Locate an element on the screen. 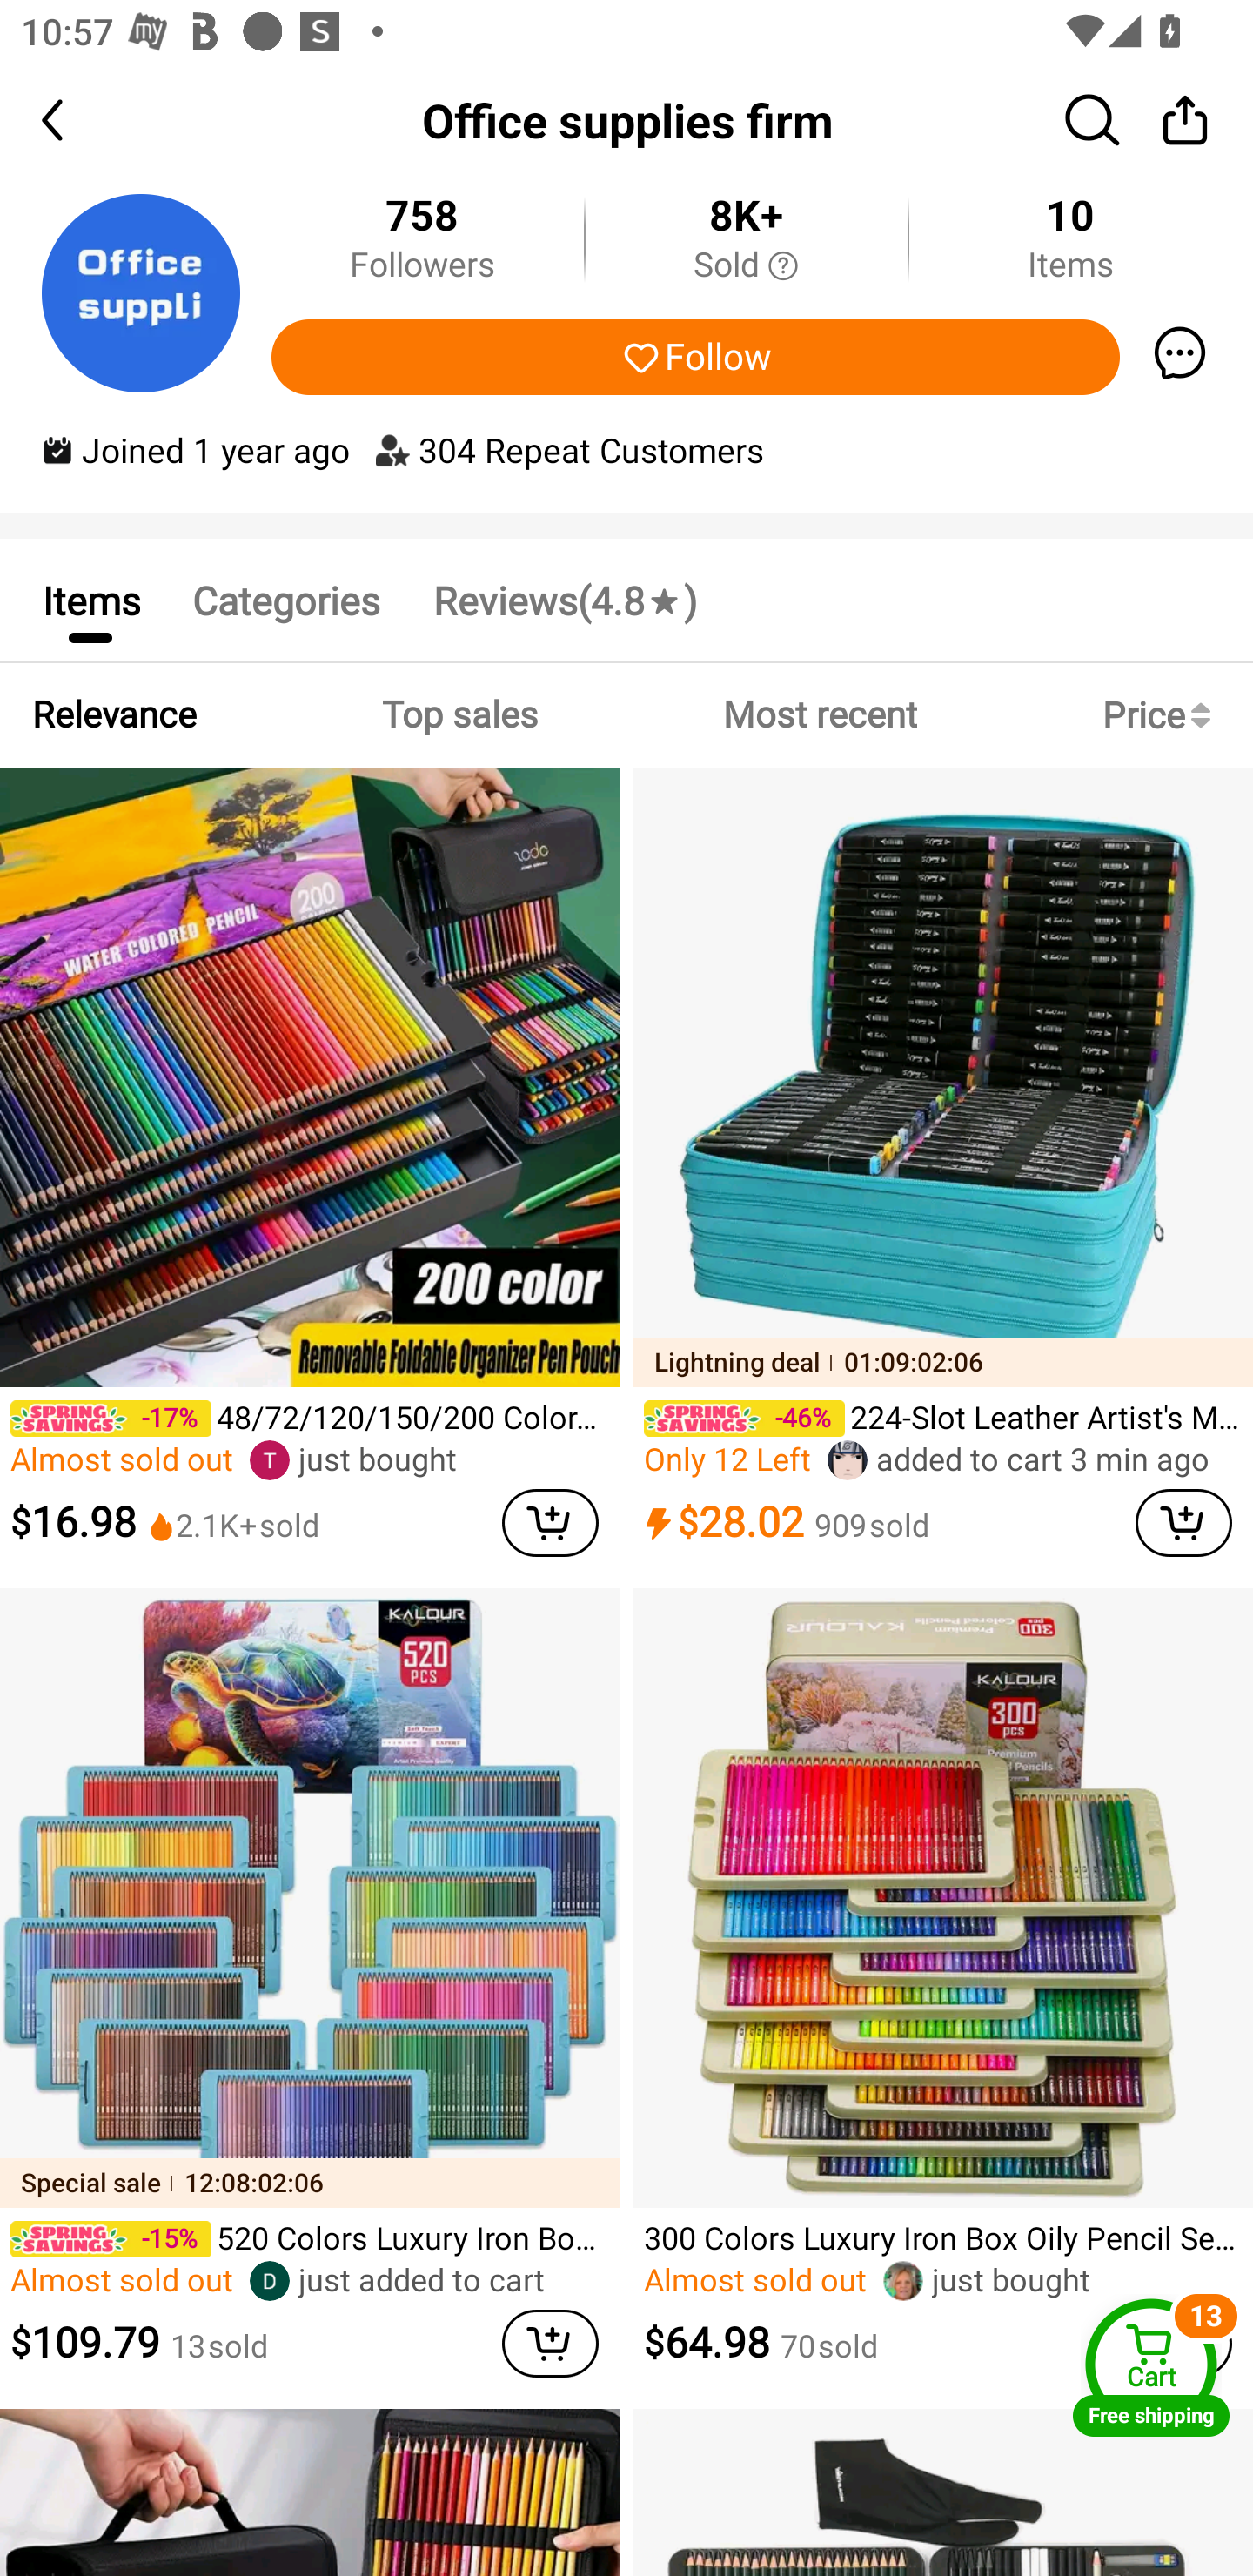 The height and width of the screenshot is (2576, 1253). Top sales is located at coordinates (459, 714).